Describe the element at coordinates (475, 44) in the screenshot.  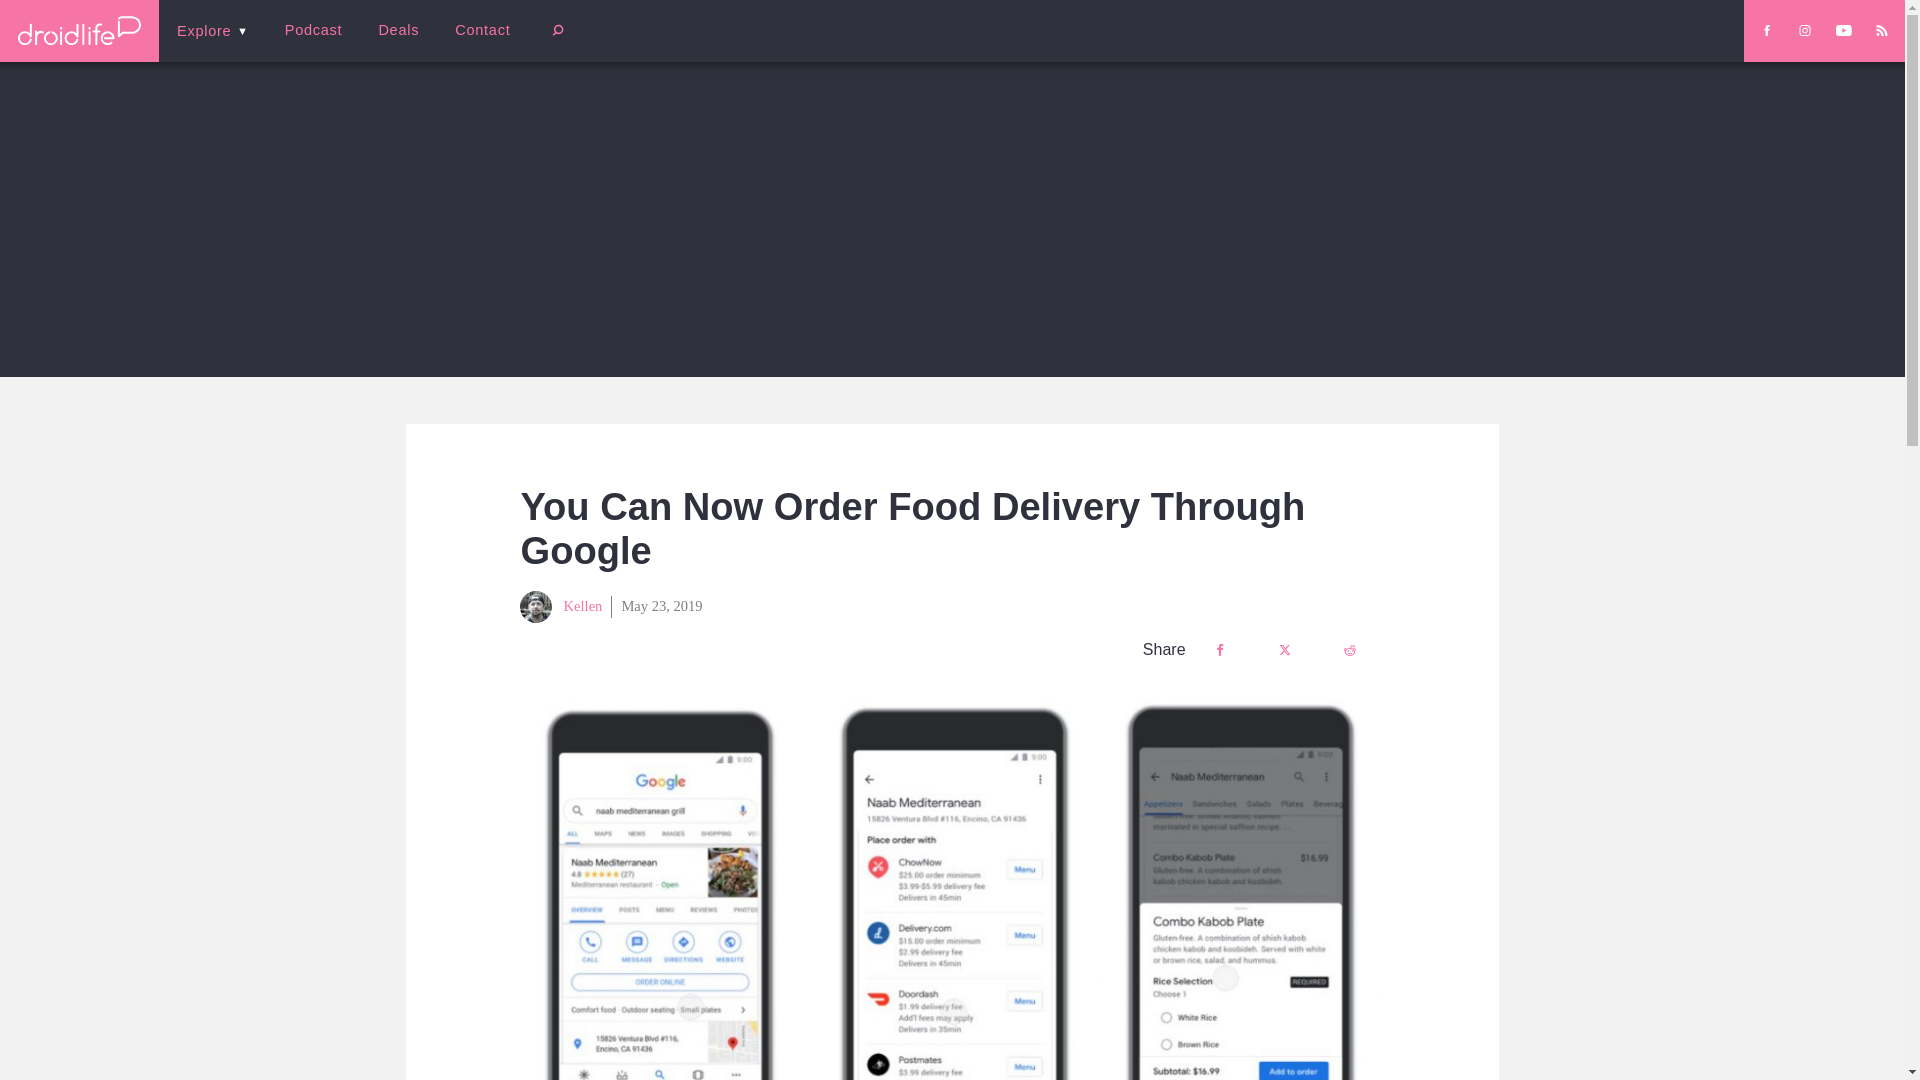
I see `Beginners' Guide` at that location.